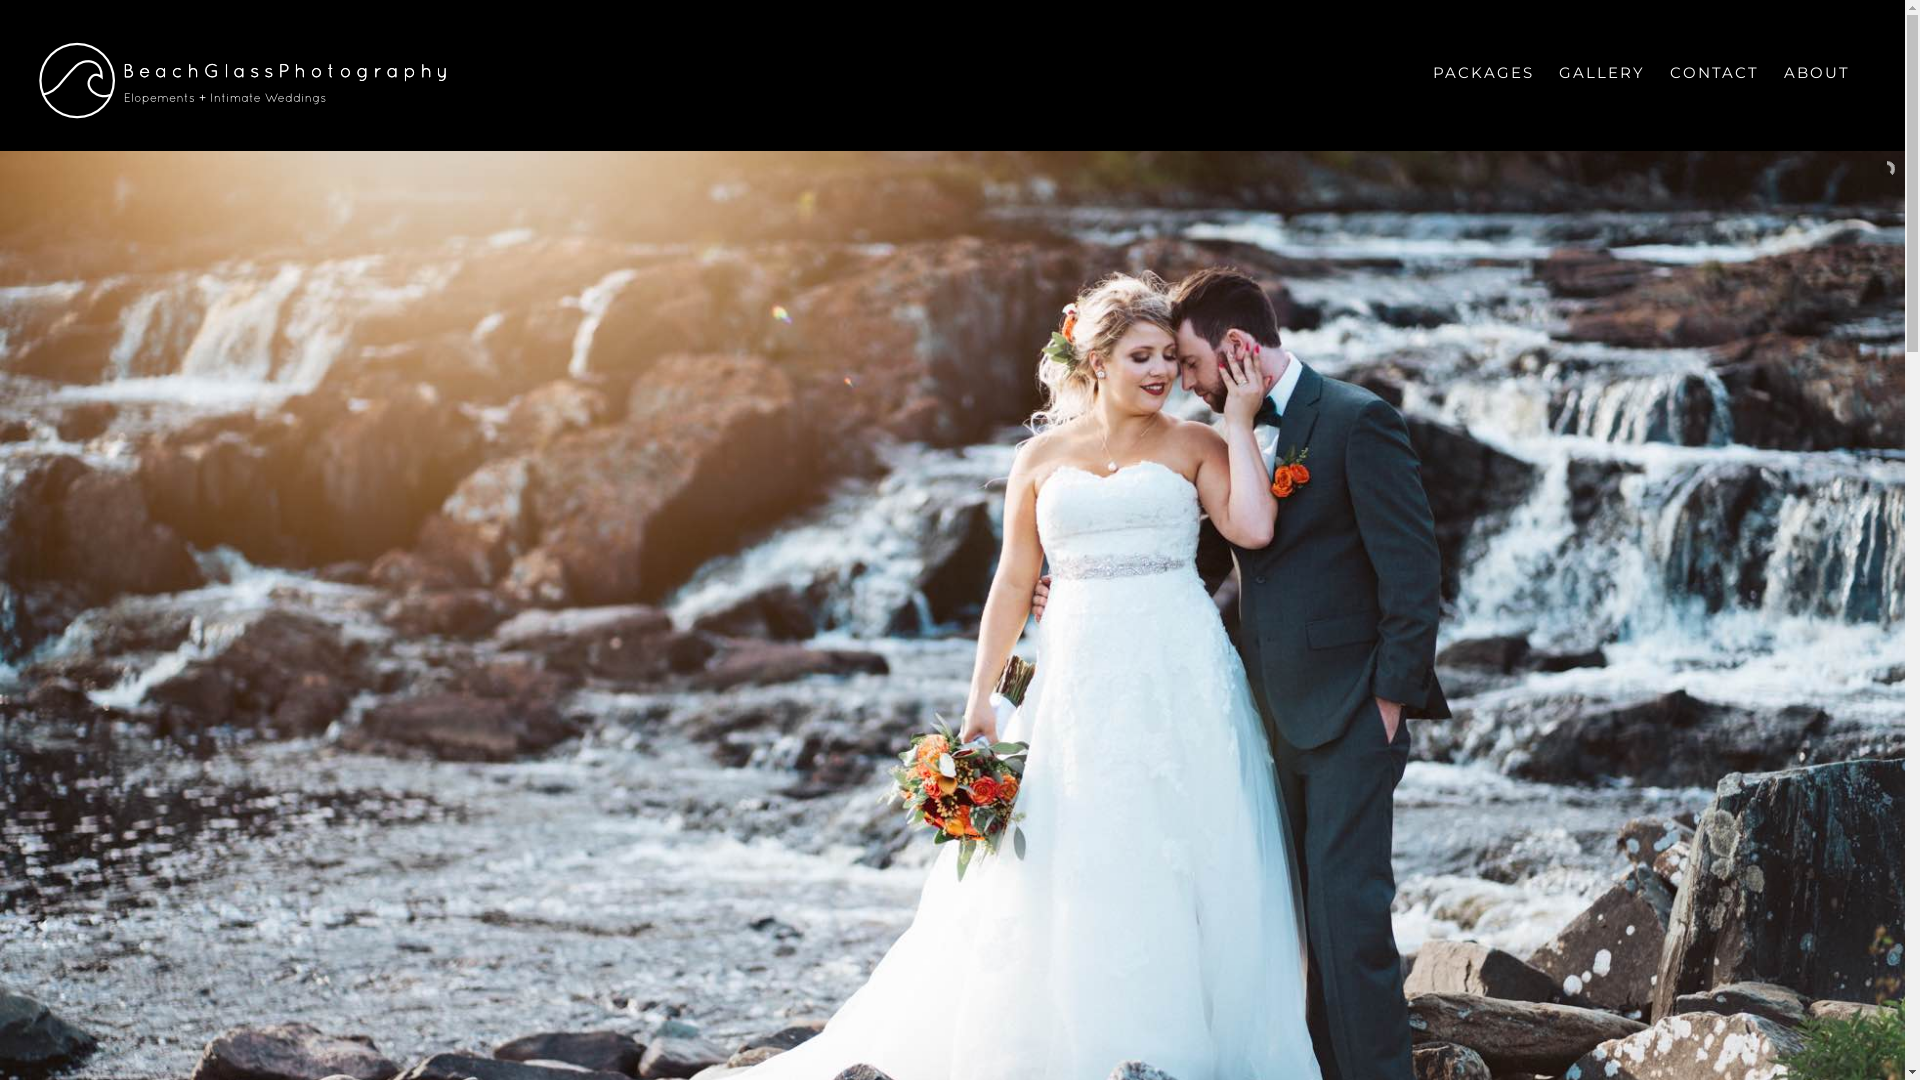 The width and height of the screenshot is (1920, 1080). Describe the element at coordinates (1602, 72) in the screenshot. I see `GALLERY` at that location.